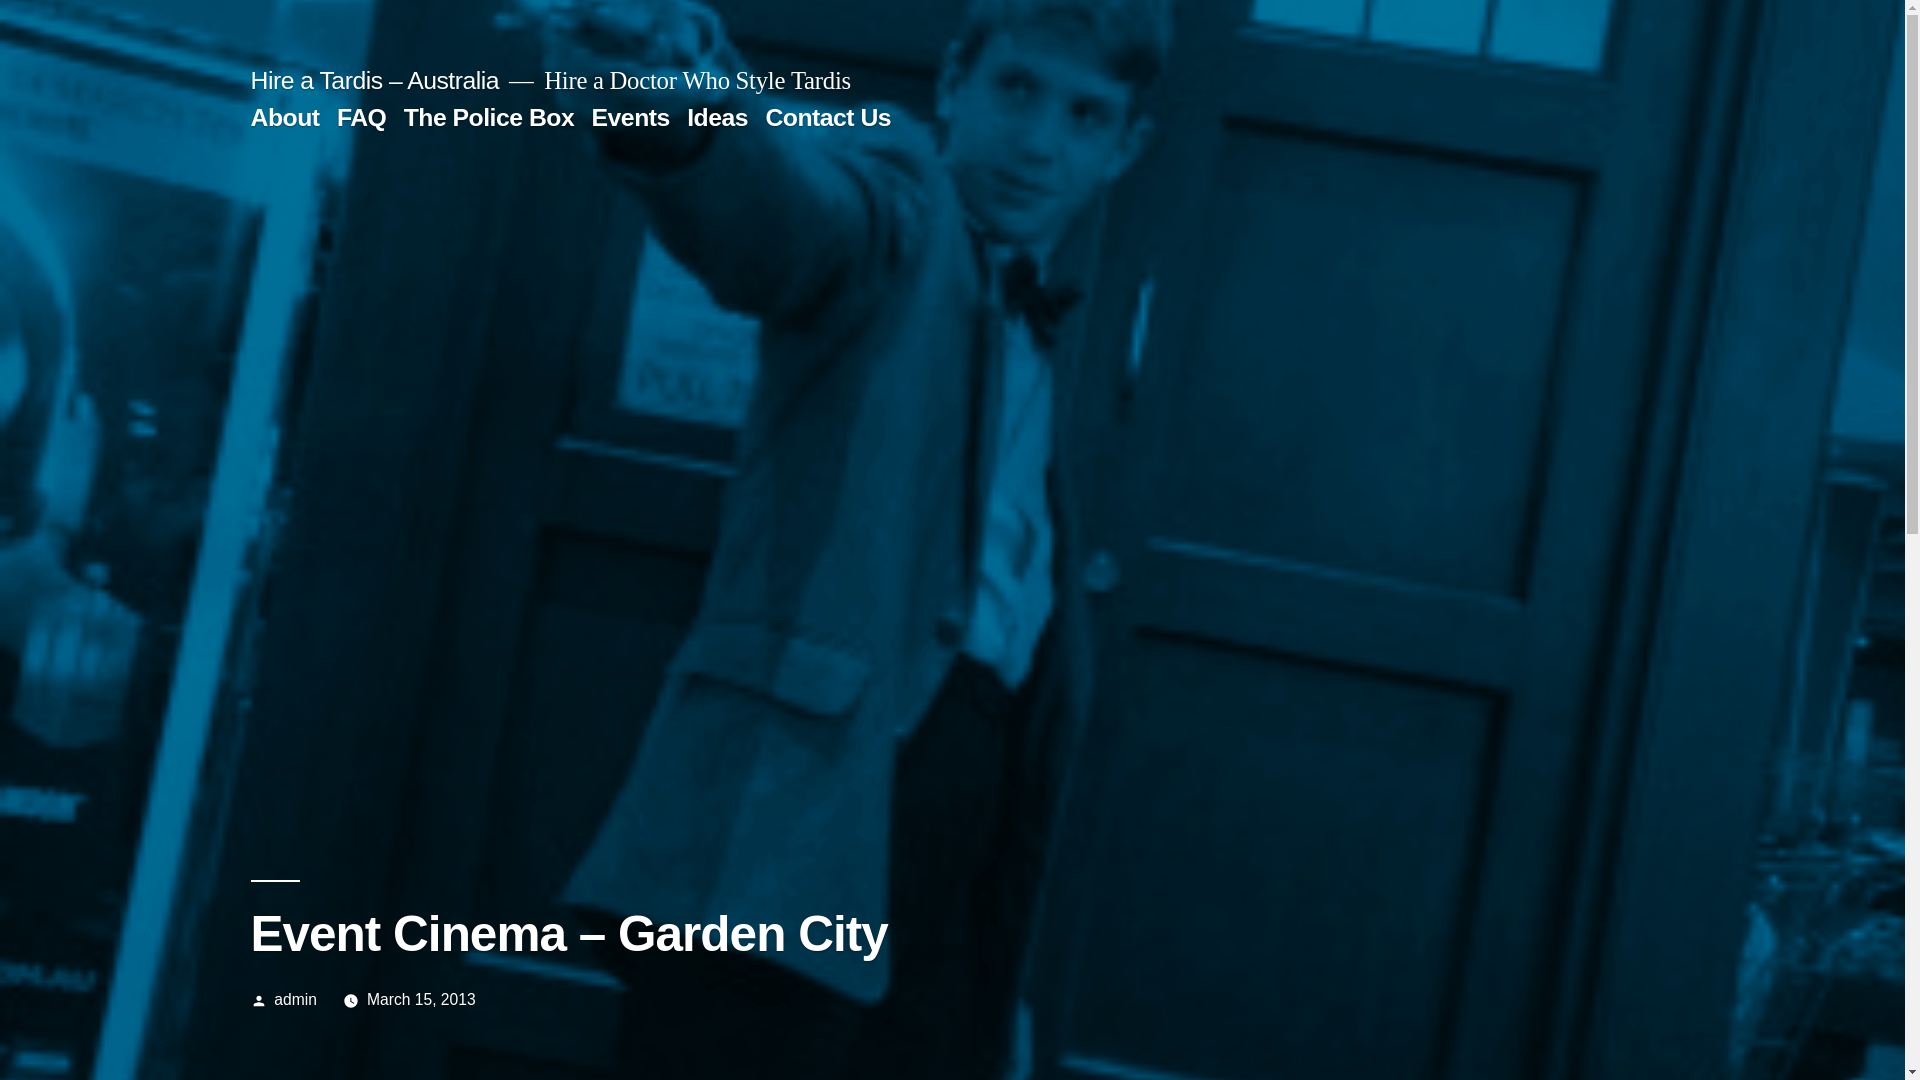 The width and height of the screenshot is (1920, 1080). Describe the element at coordinates (828, 118) in the screenshot. I see `Contact Us` at that location.